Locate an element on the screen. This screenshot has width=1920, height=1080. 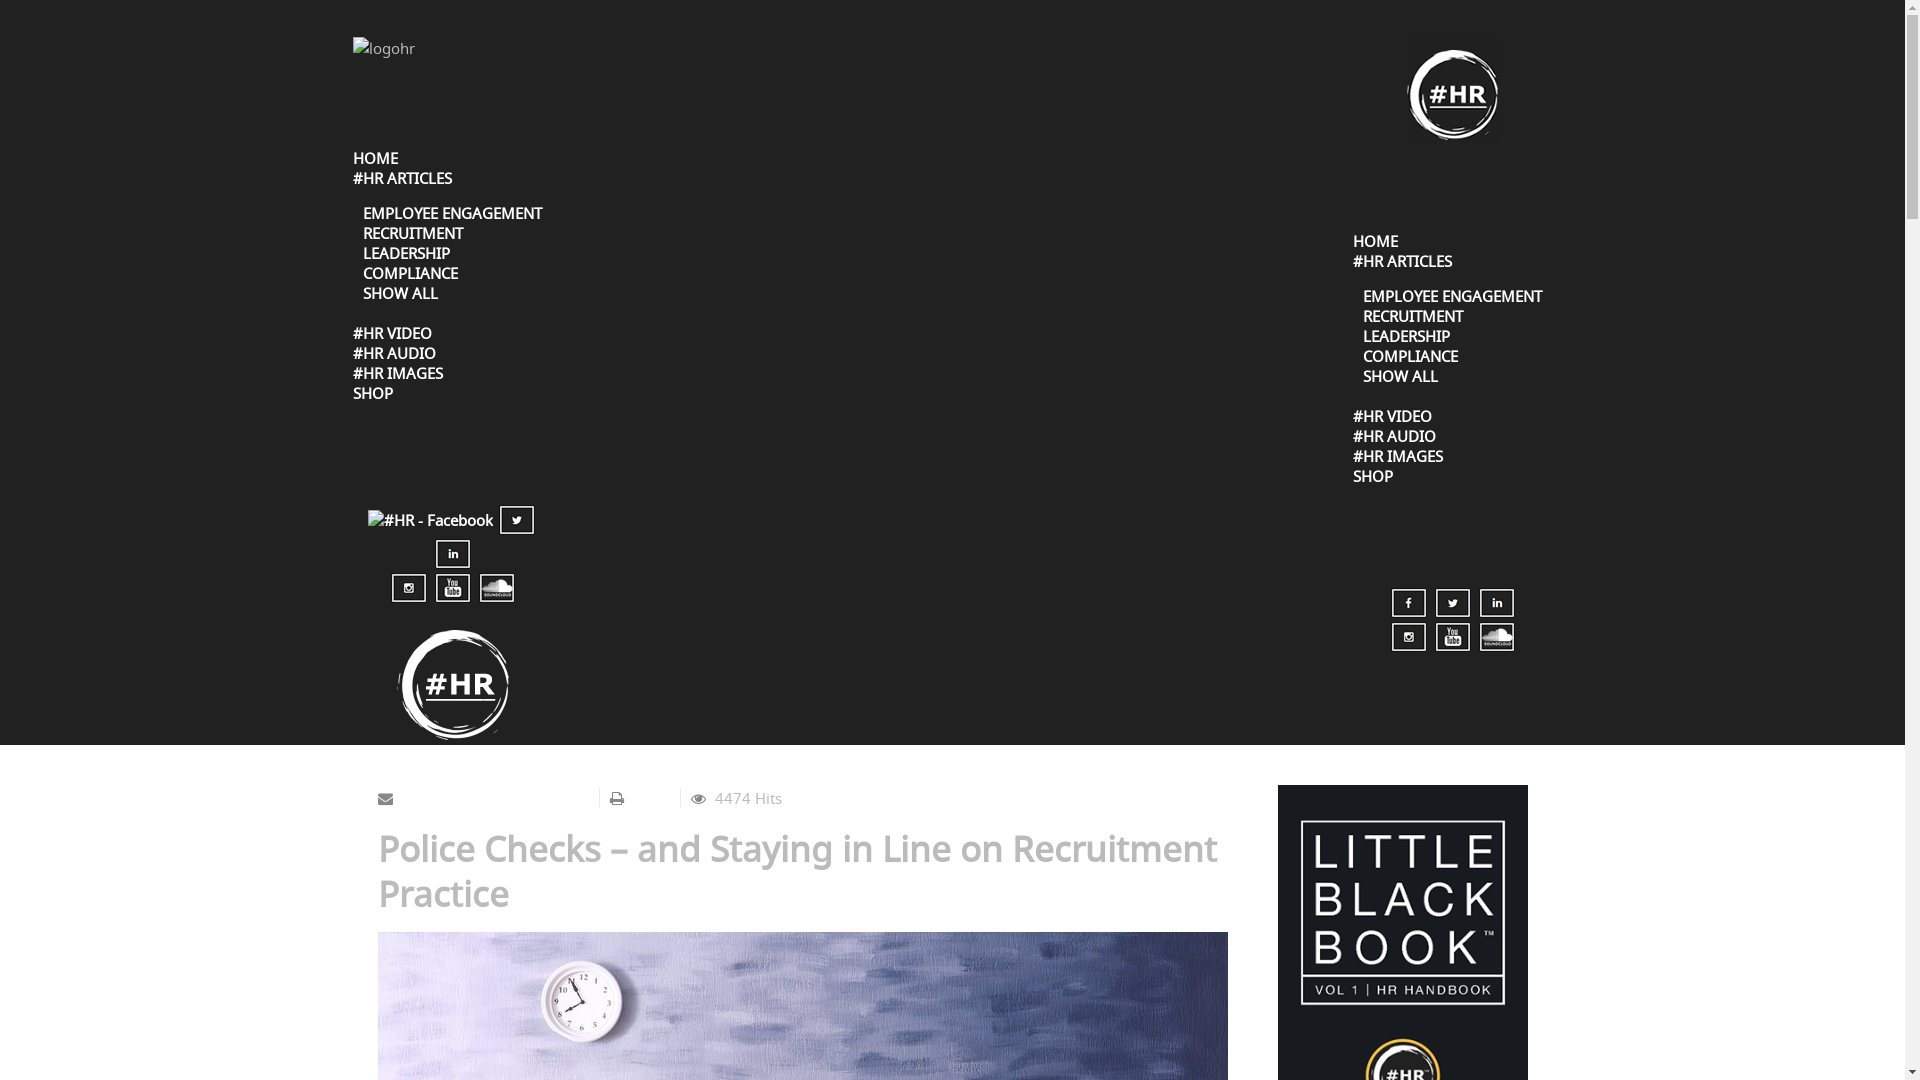
LEADERSHIP is located at coordinates (406, 253).